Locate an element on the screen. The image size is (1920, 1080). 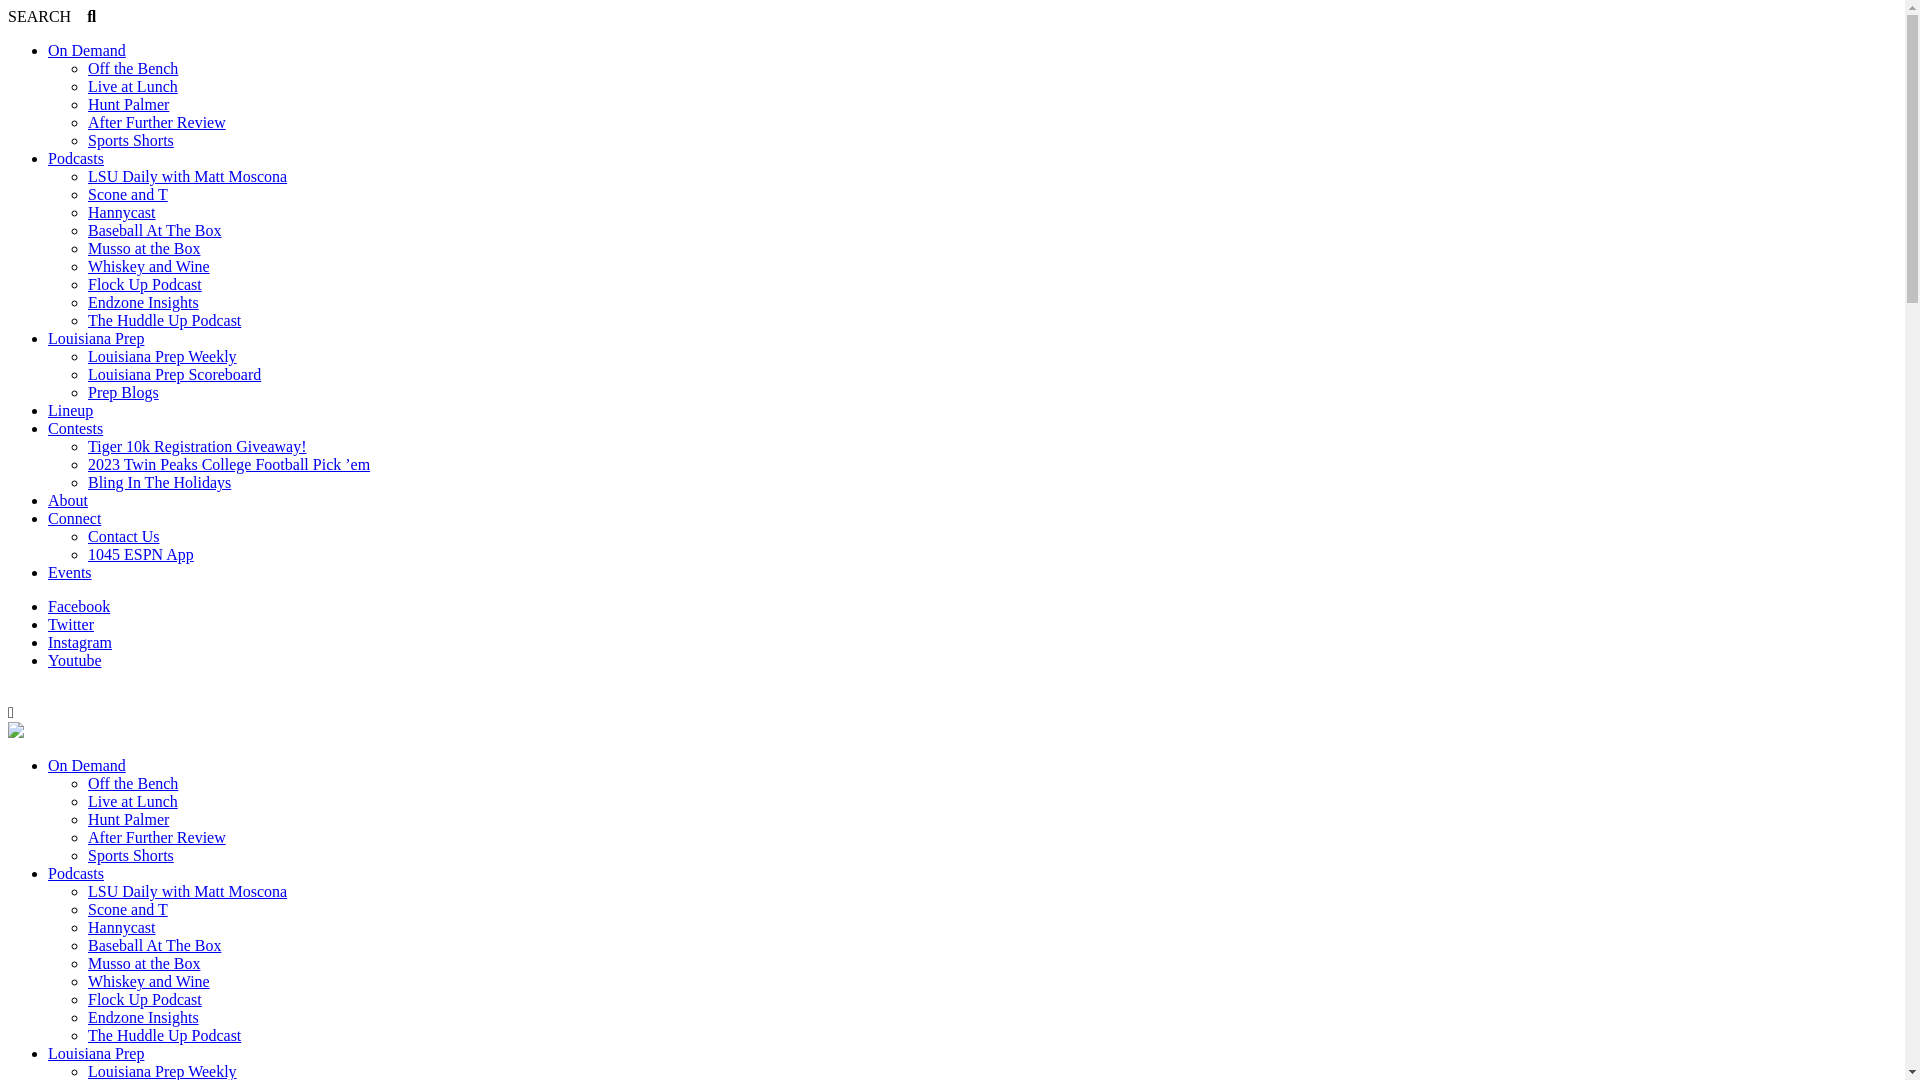
Tiger 10k Registration Giveaway! is located at coordinates (197, 446).